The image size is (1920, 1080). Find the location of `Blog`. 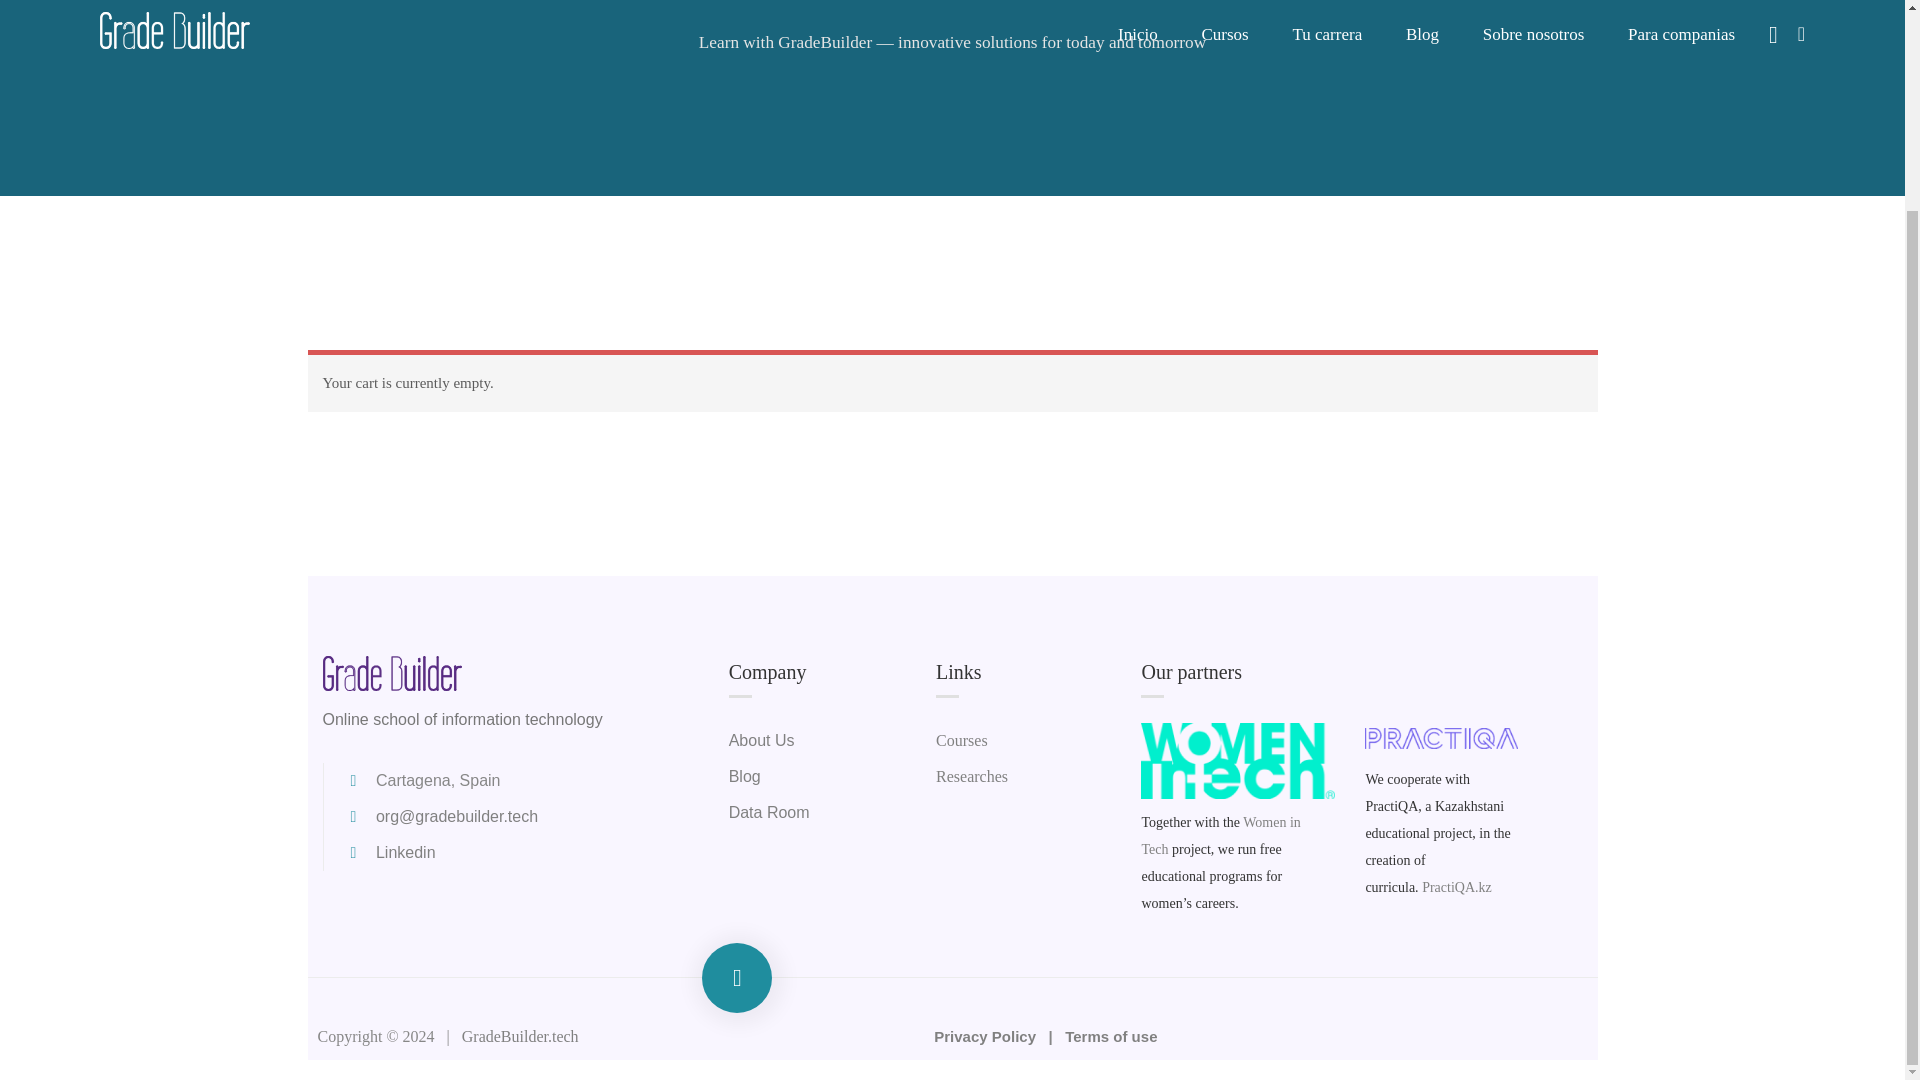

Blog is located at coordinates (744, 776).